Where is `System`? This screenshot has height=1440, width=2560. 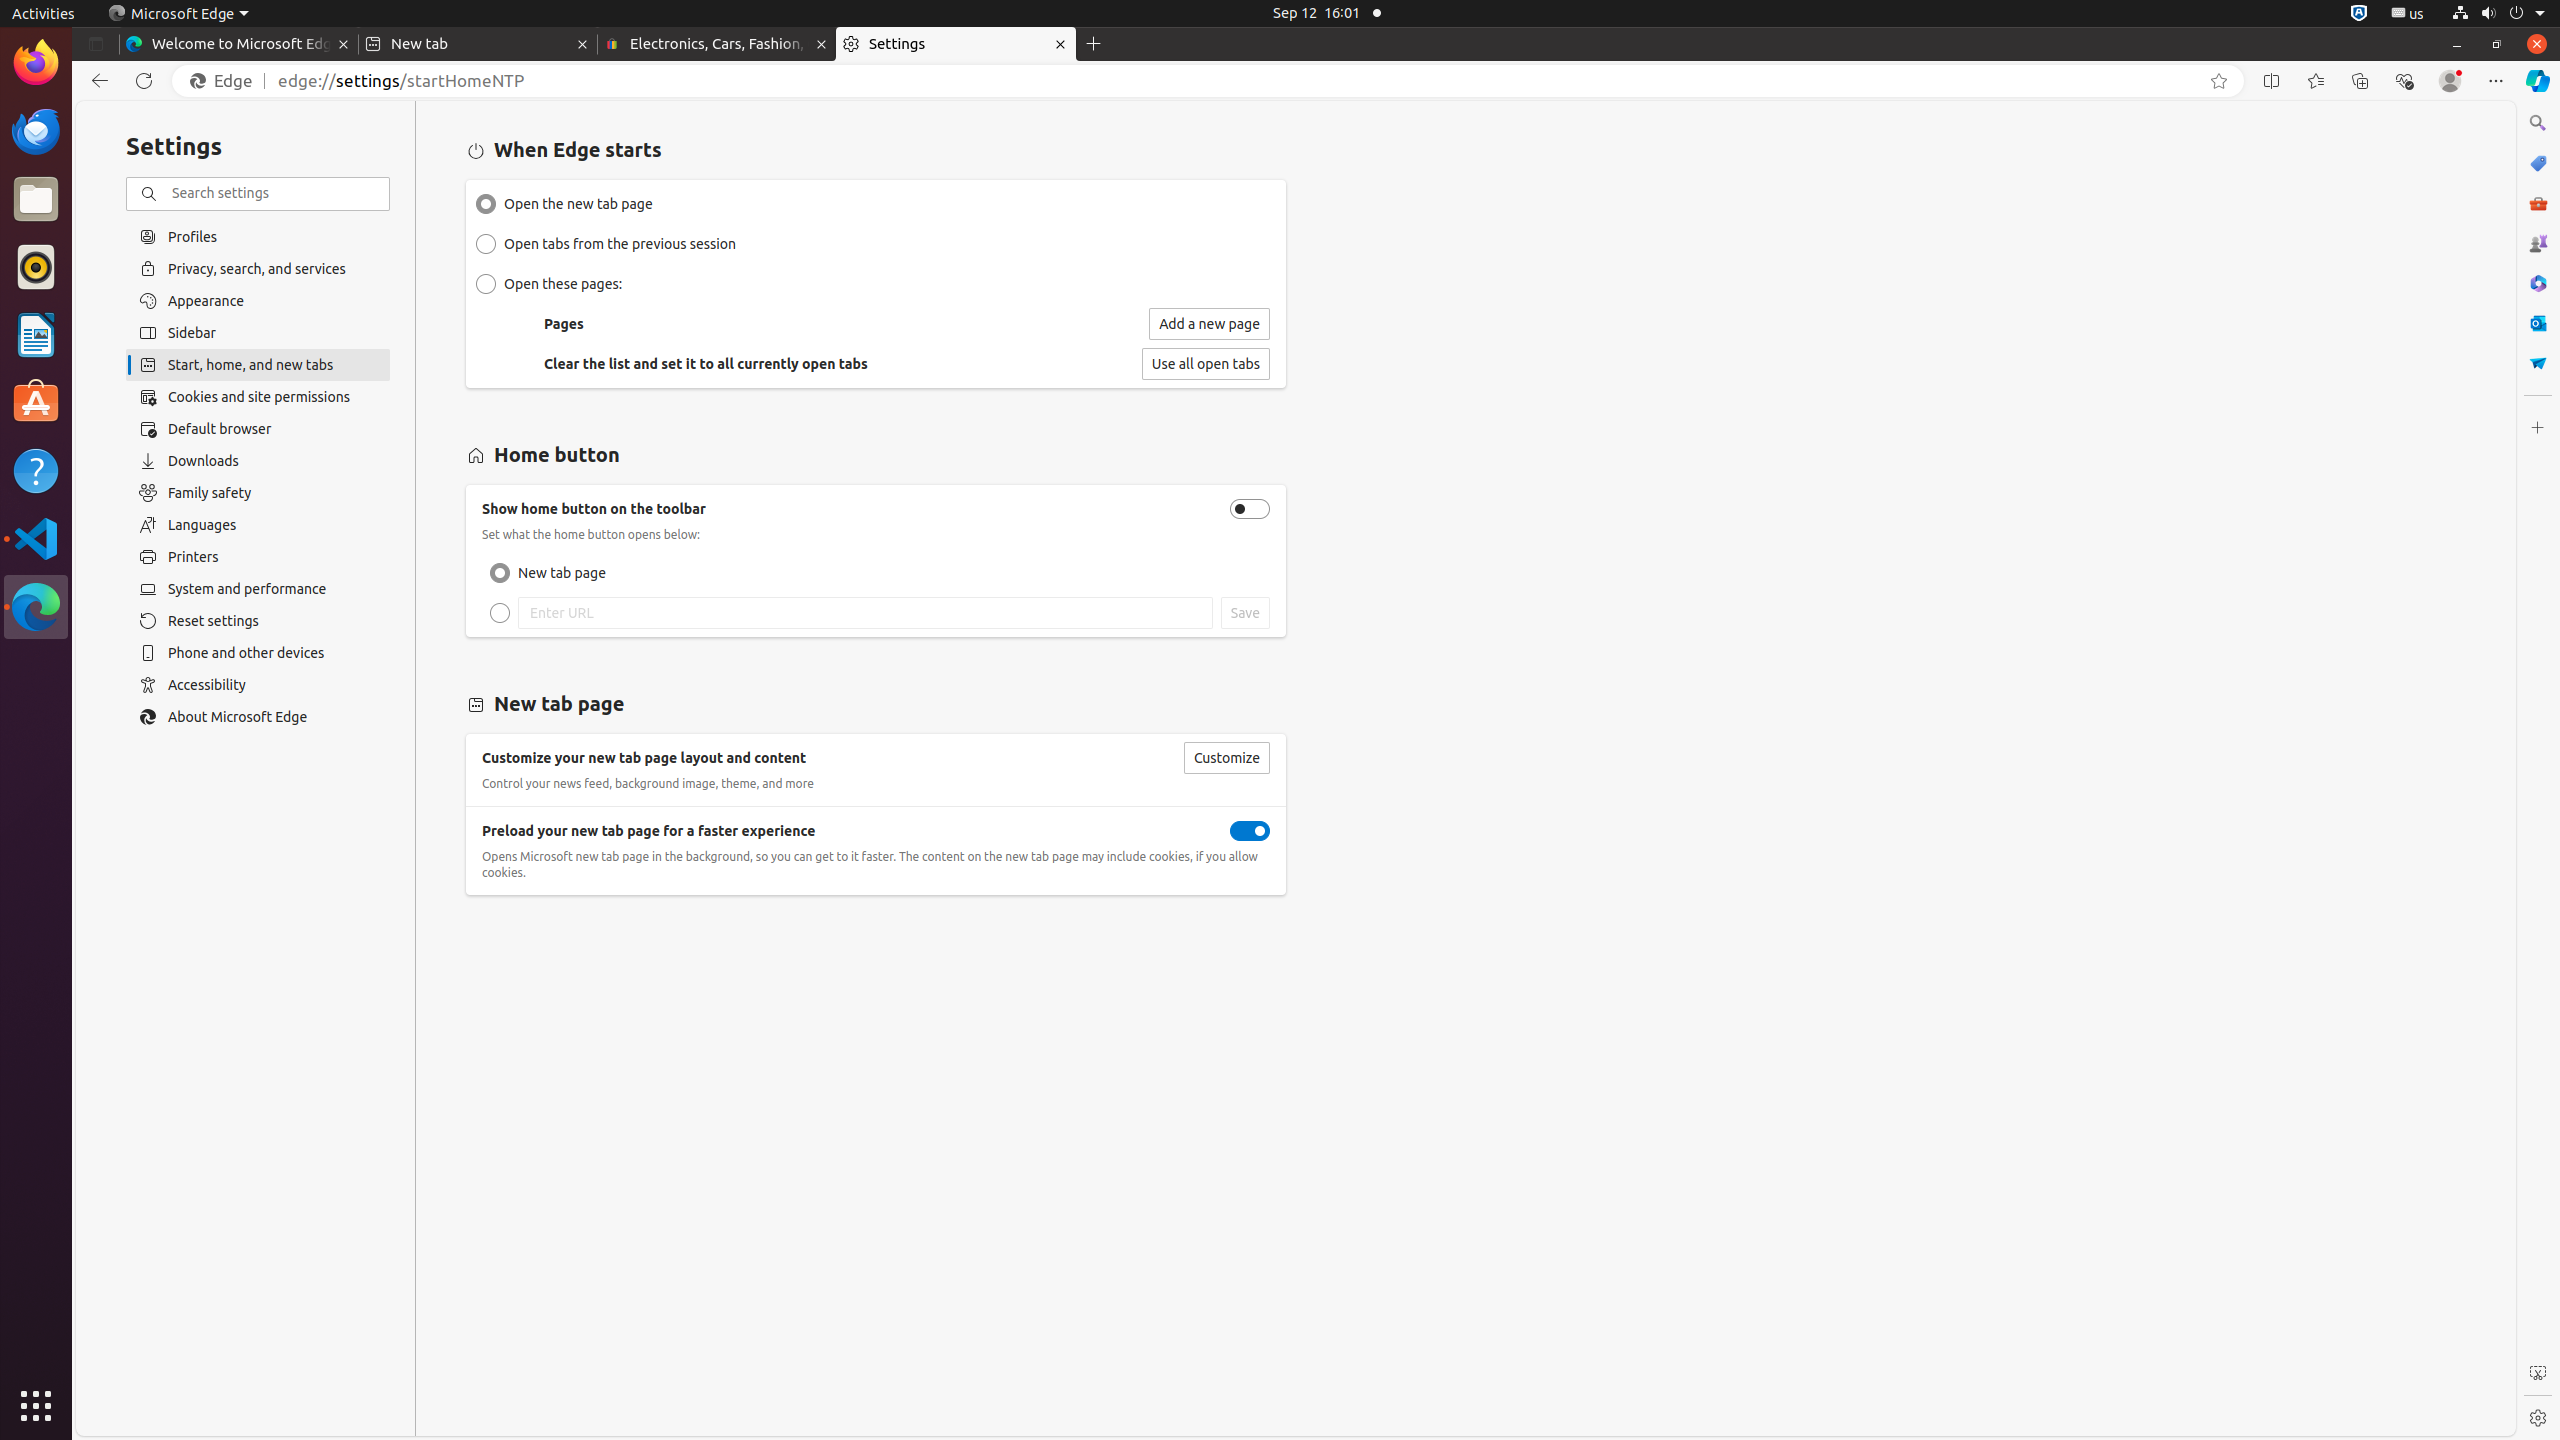
System is located at coordinates (2498, 14).